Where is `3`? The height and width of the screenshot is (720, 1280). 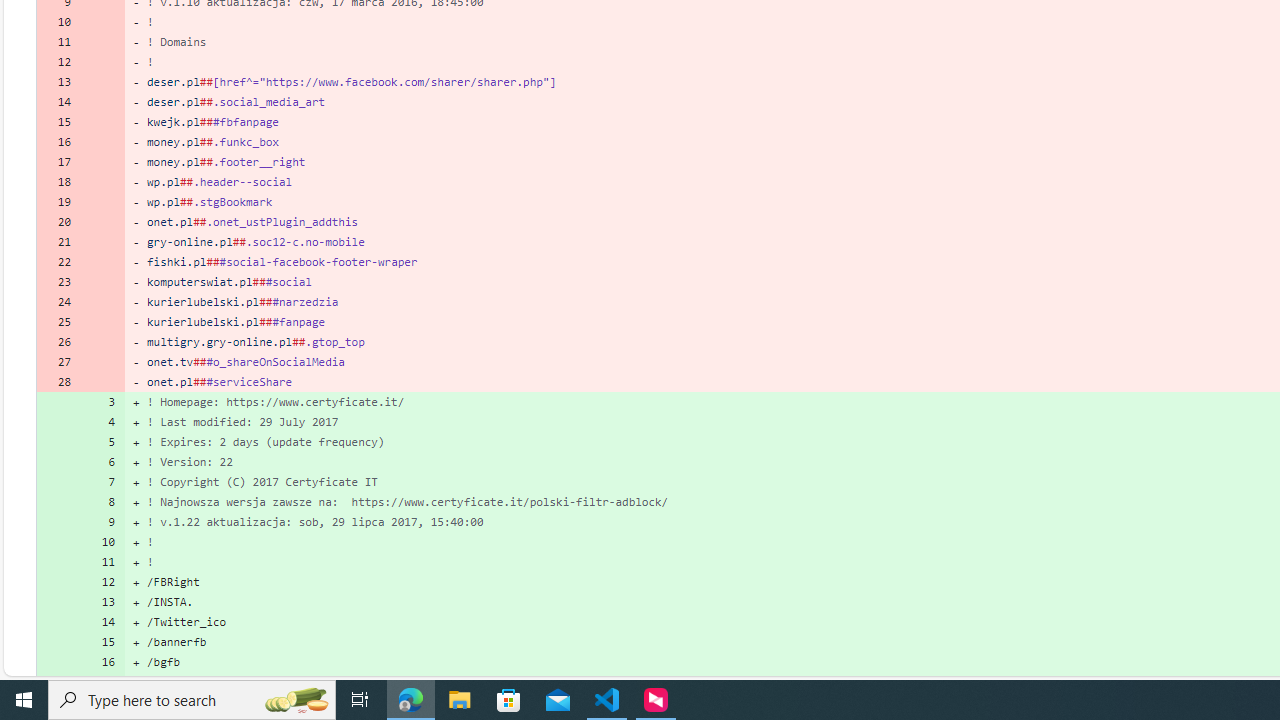 3 is located at coordinates (102, 401).